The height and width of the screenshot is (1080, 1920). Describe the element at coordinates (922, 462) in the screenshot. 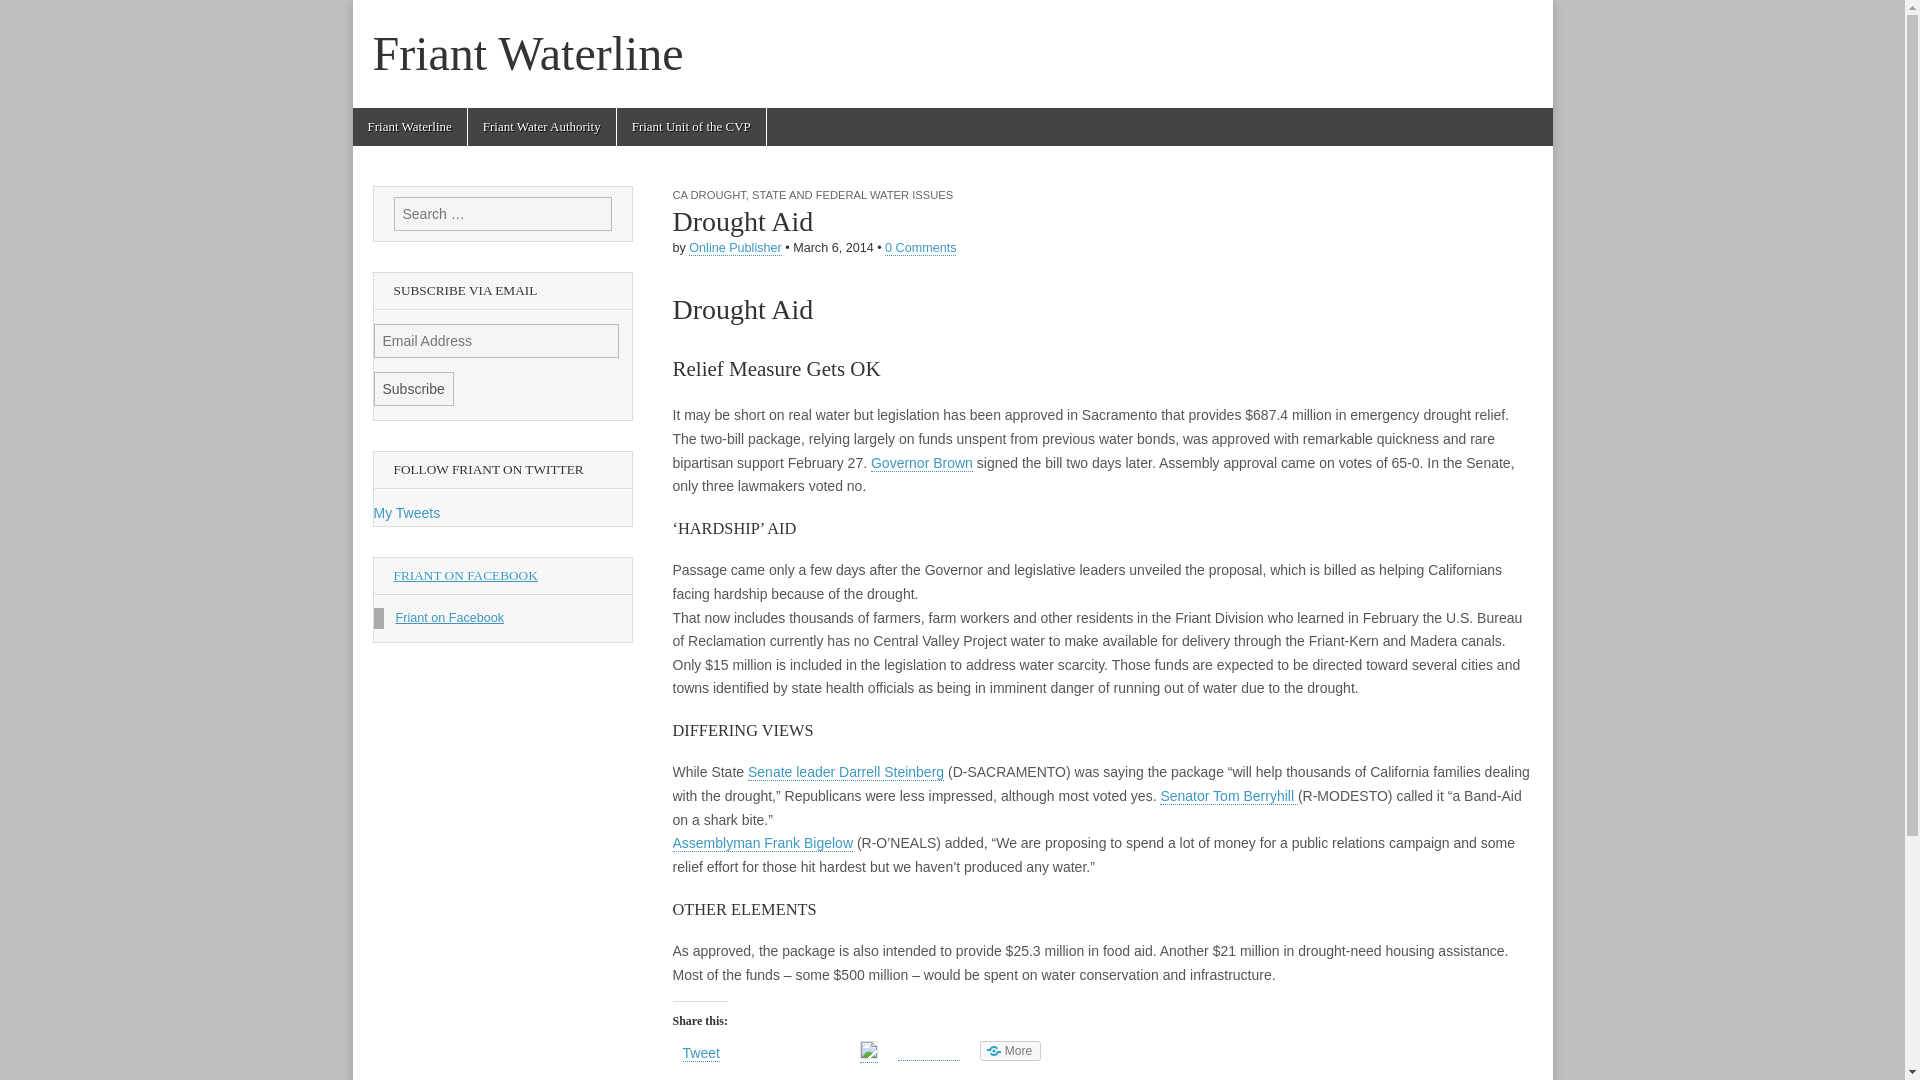

I see `Governor Brown` at that location.